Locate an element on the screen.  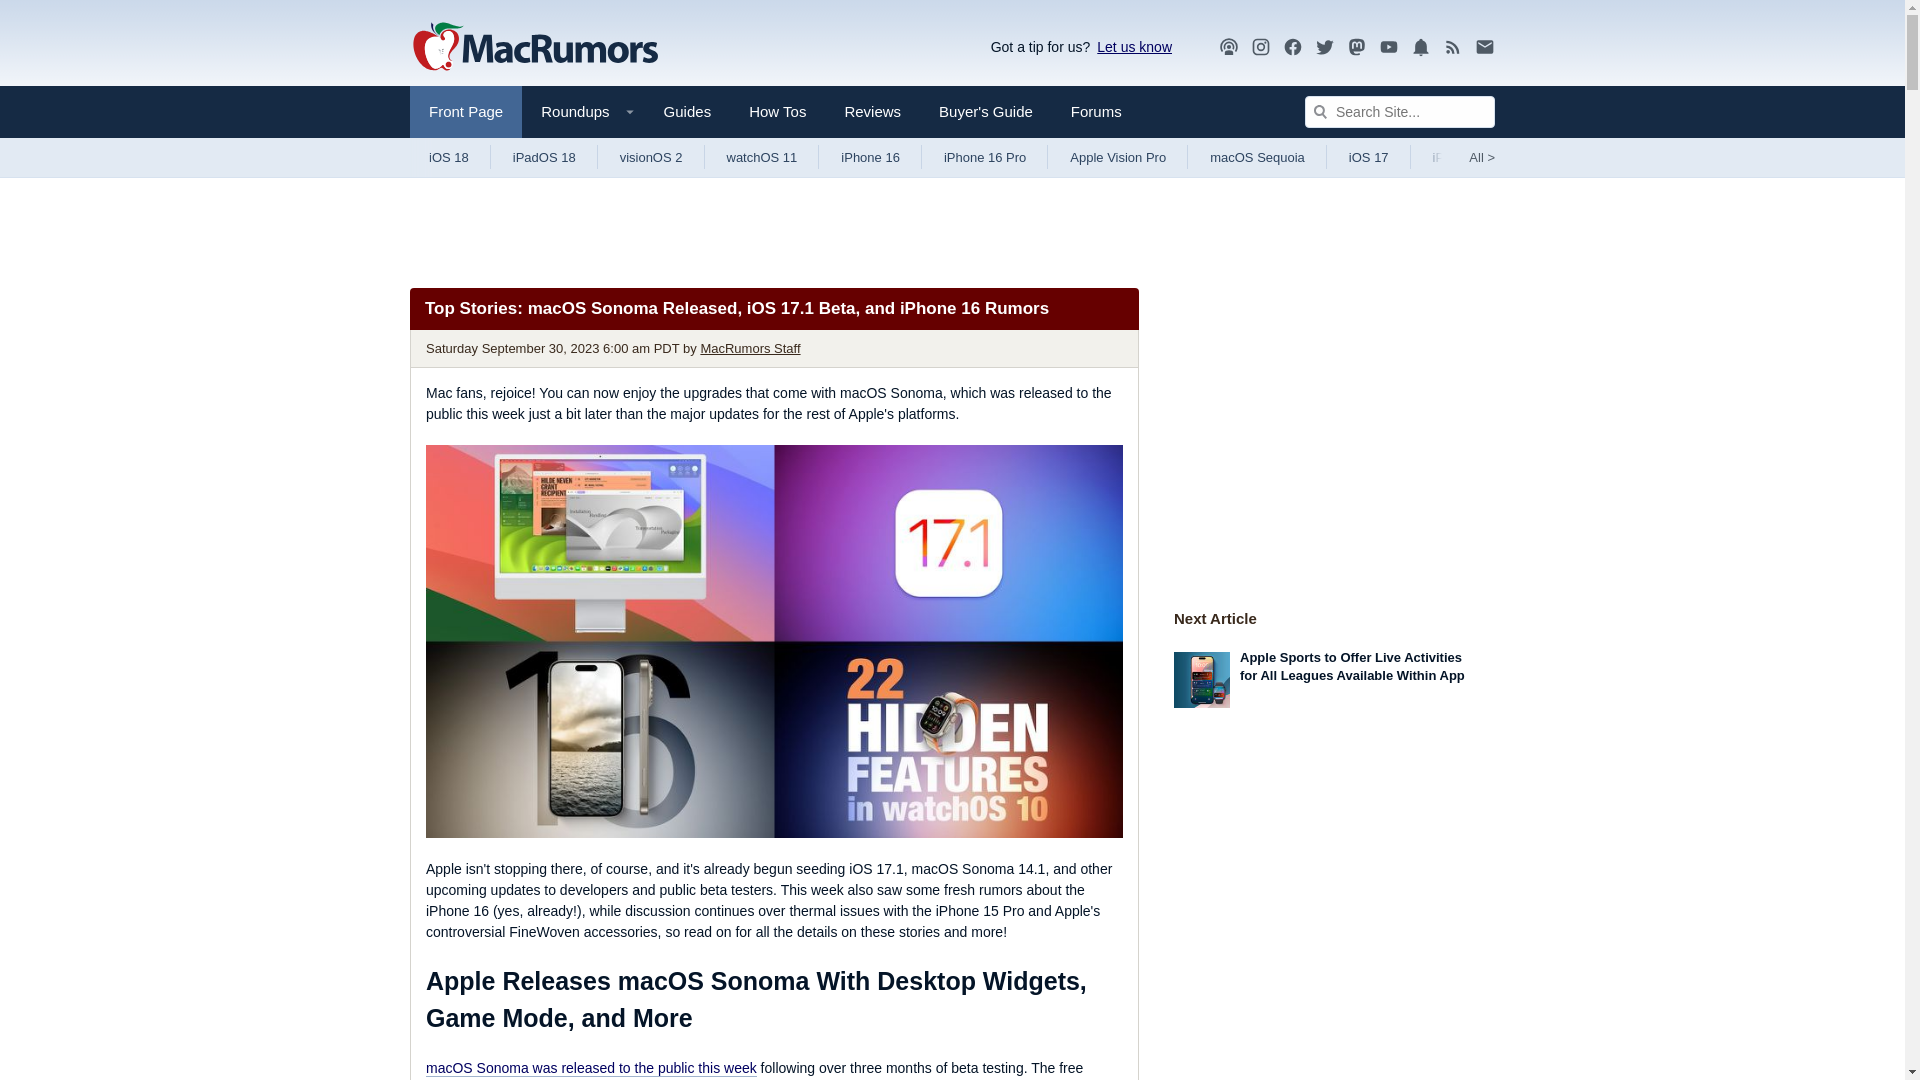
Buyer's Guide is located at coordinates (986, 112).